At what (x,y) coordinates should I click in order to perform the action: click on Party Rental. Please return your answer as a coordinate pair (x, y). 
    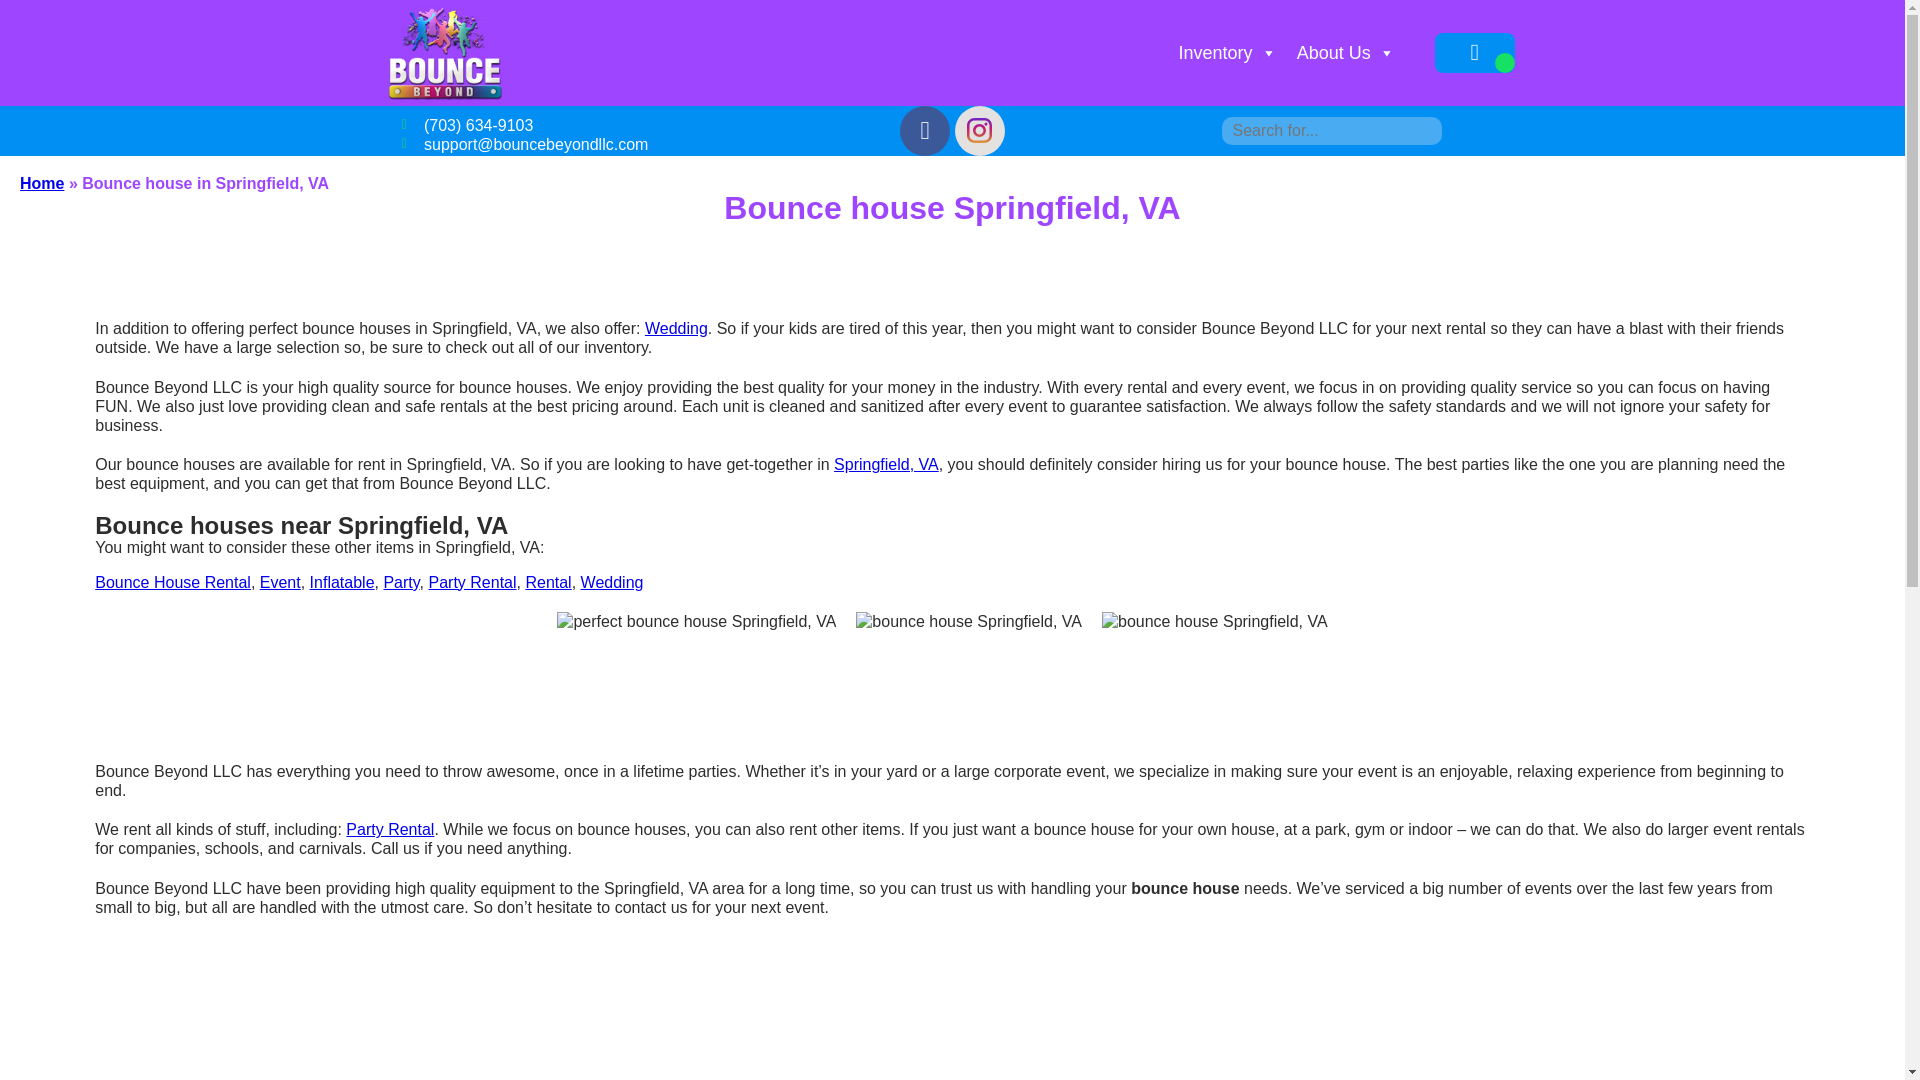
    Looking at the image, I should click on (472, 582).